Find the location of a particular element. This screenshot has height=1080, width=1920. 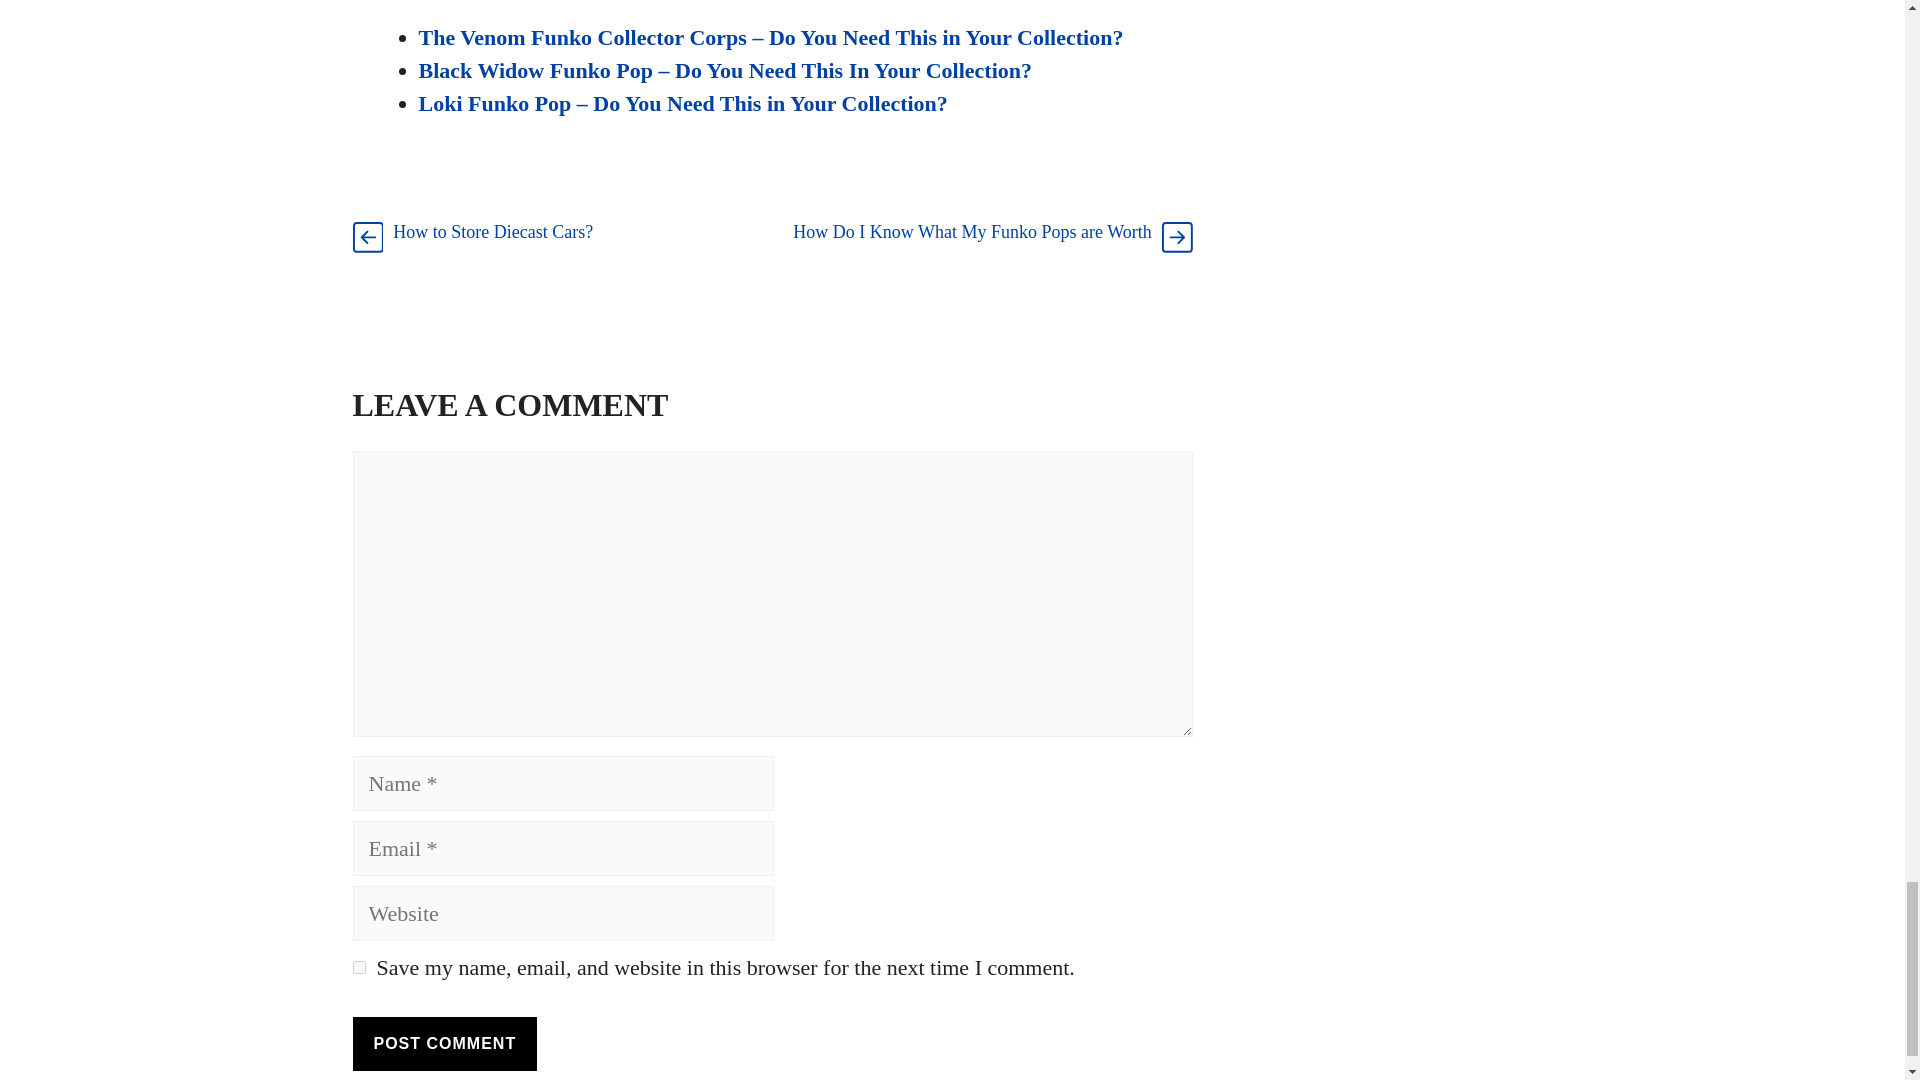

yes is located at coordinates (358, 968).